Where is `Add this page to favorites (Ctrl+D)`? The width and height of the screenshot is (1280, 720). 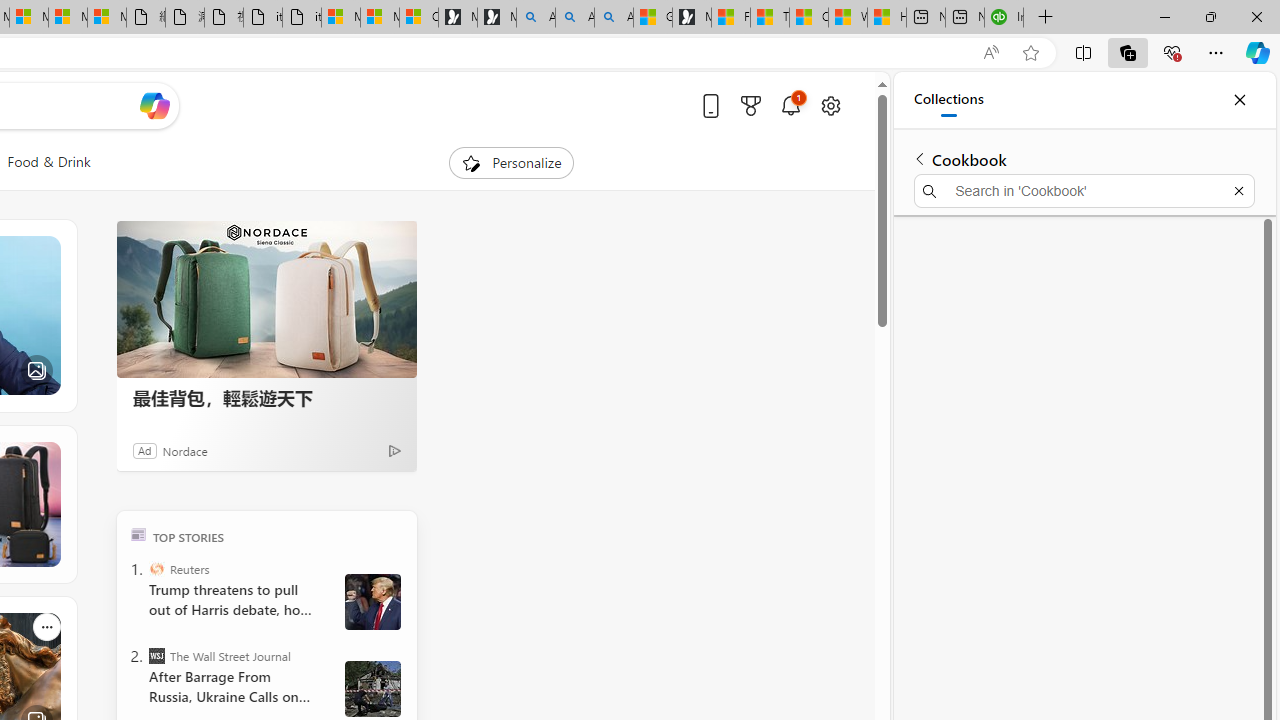 Add this page to favorites (Ctrl+D) is located at coordinates (1030, 53).